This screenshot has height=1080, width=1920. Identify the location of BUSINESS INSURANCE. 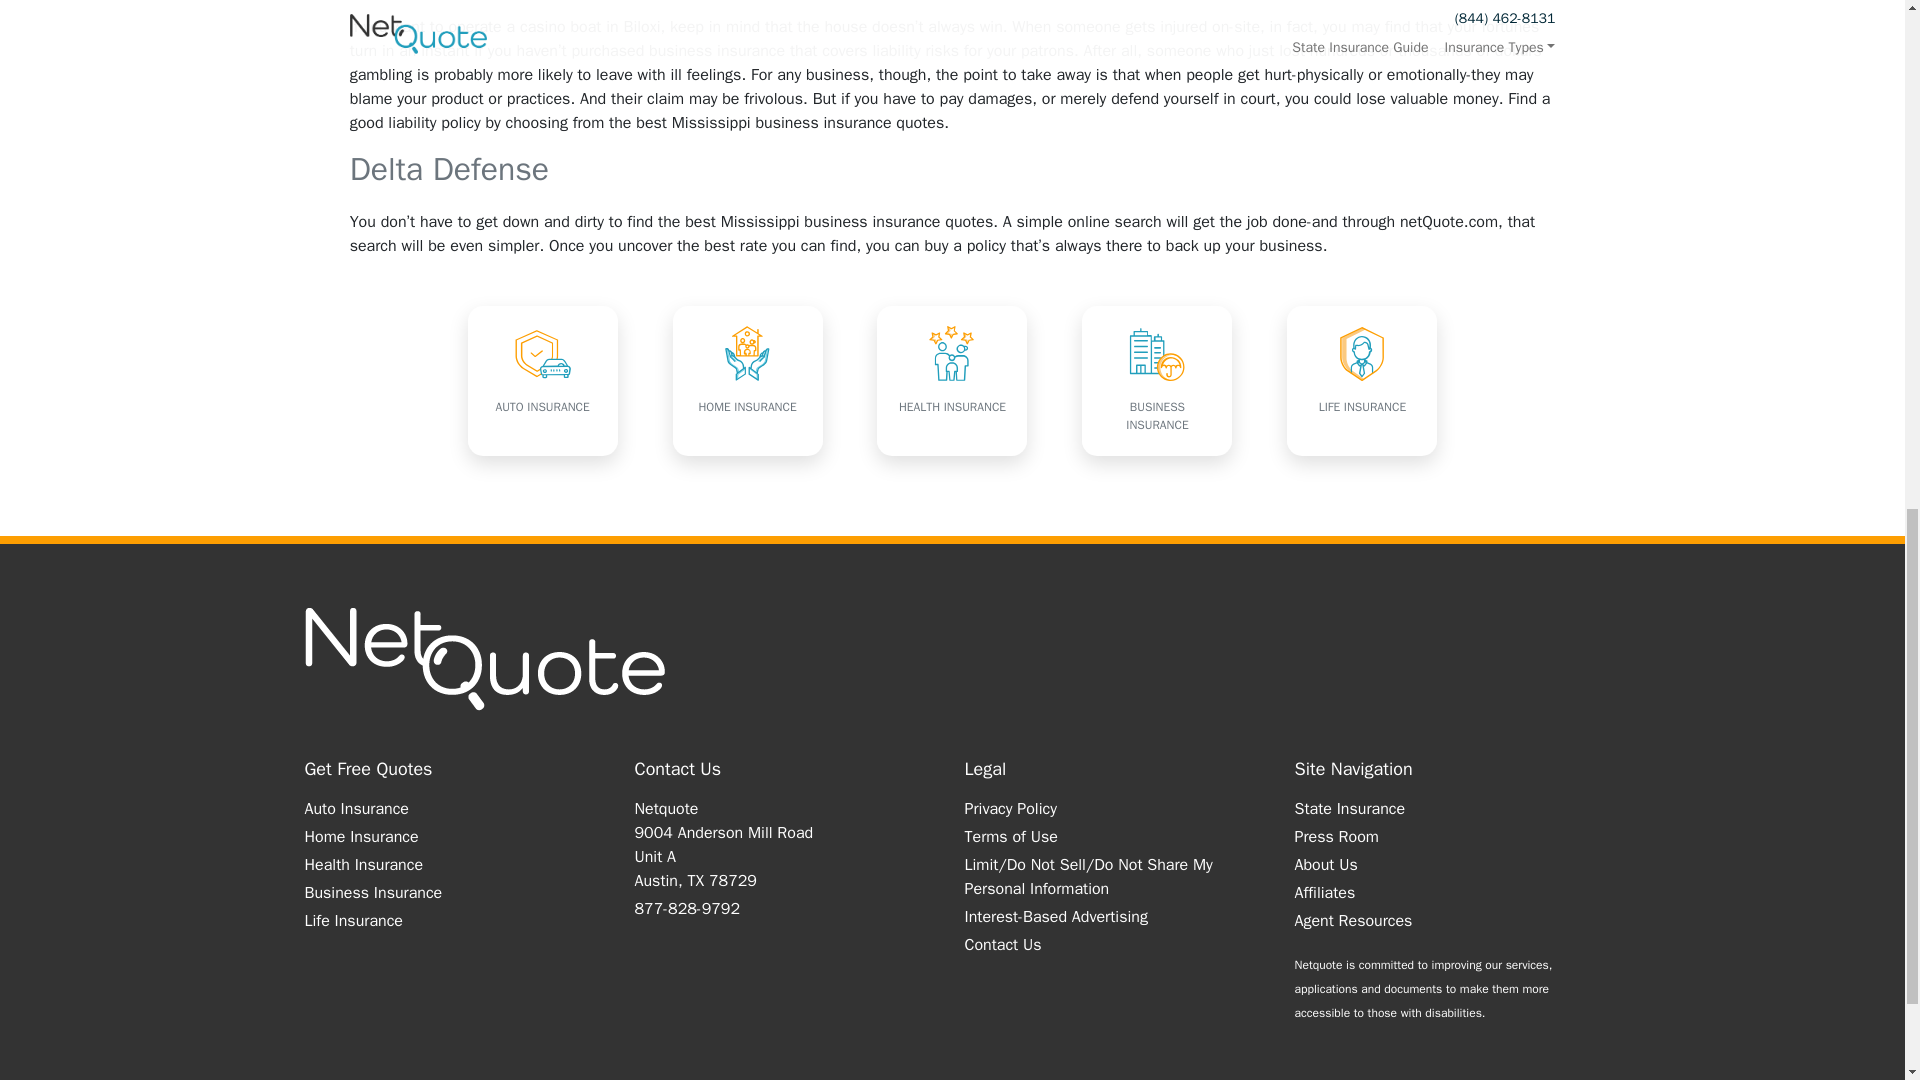
(1157, 380).